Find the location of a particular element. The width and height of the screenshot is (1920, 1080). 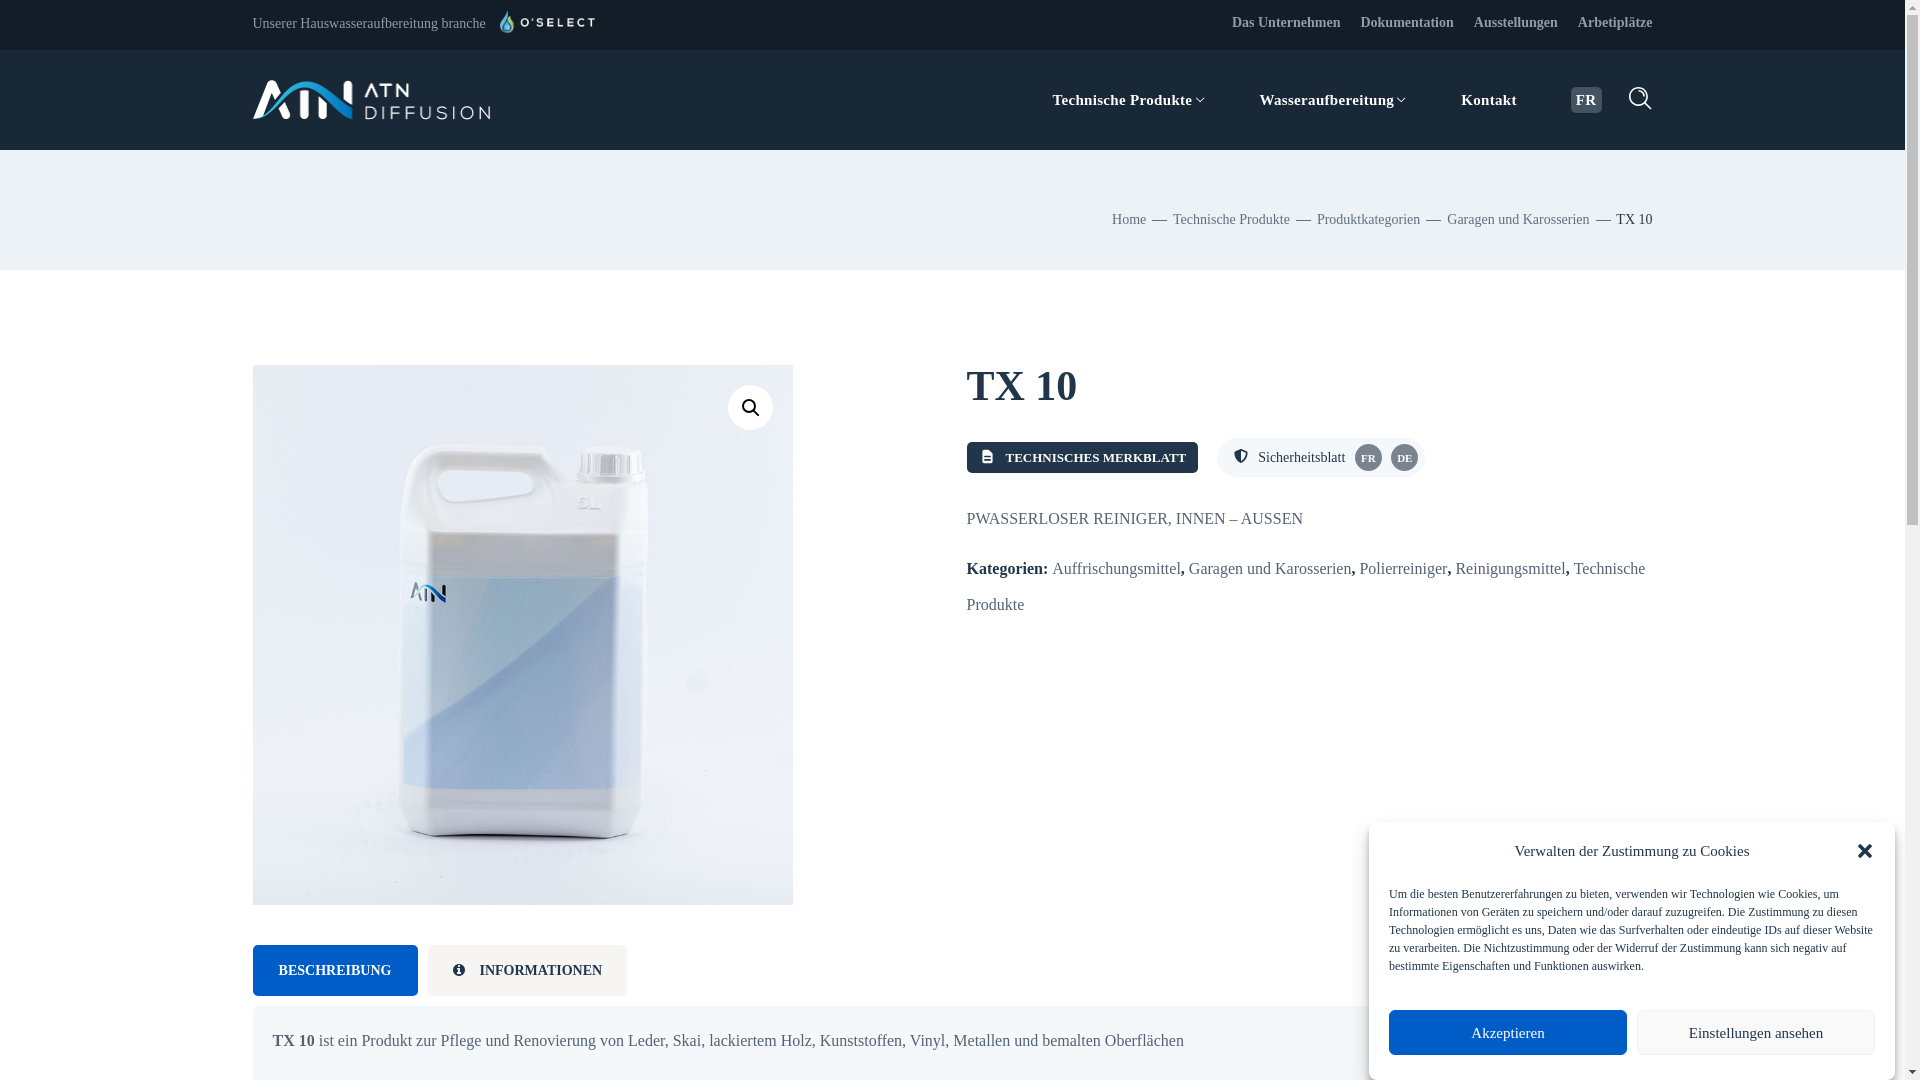

Auffrischungsmittel is located at coordinates (1116, 568).